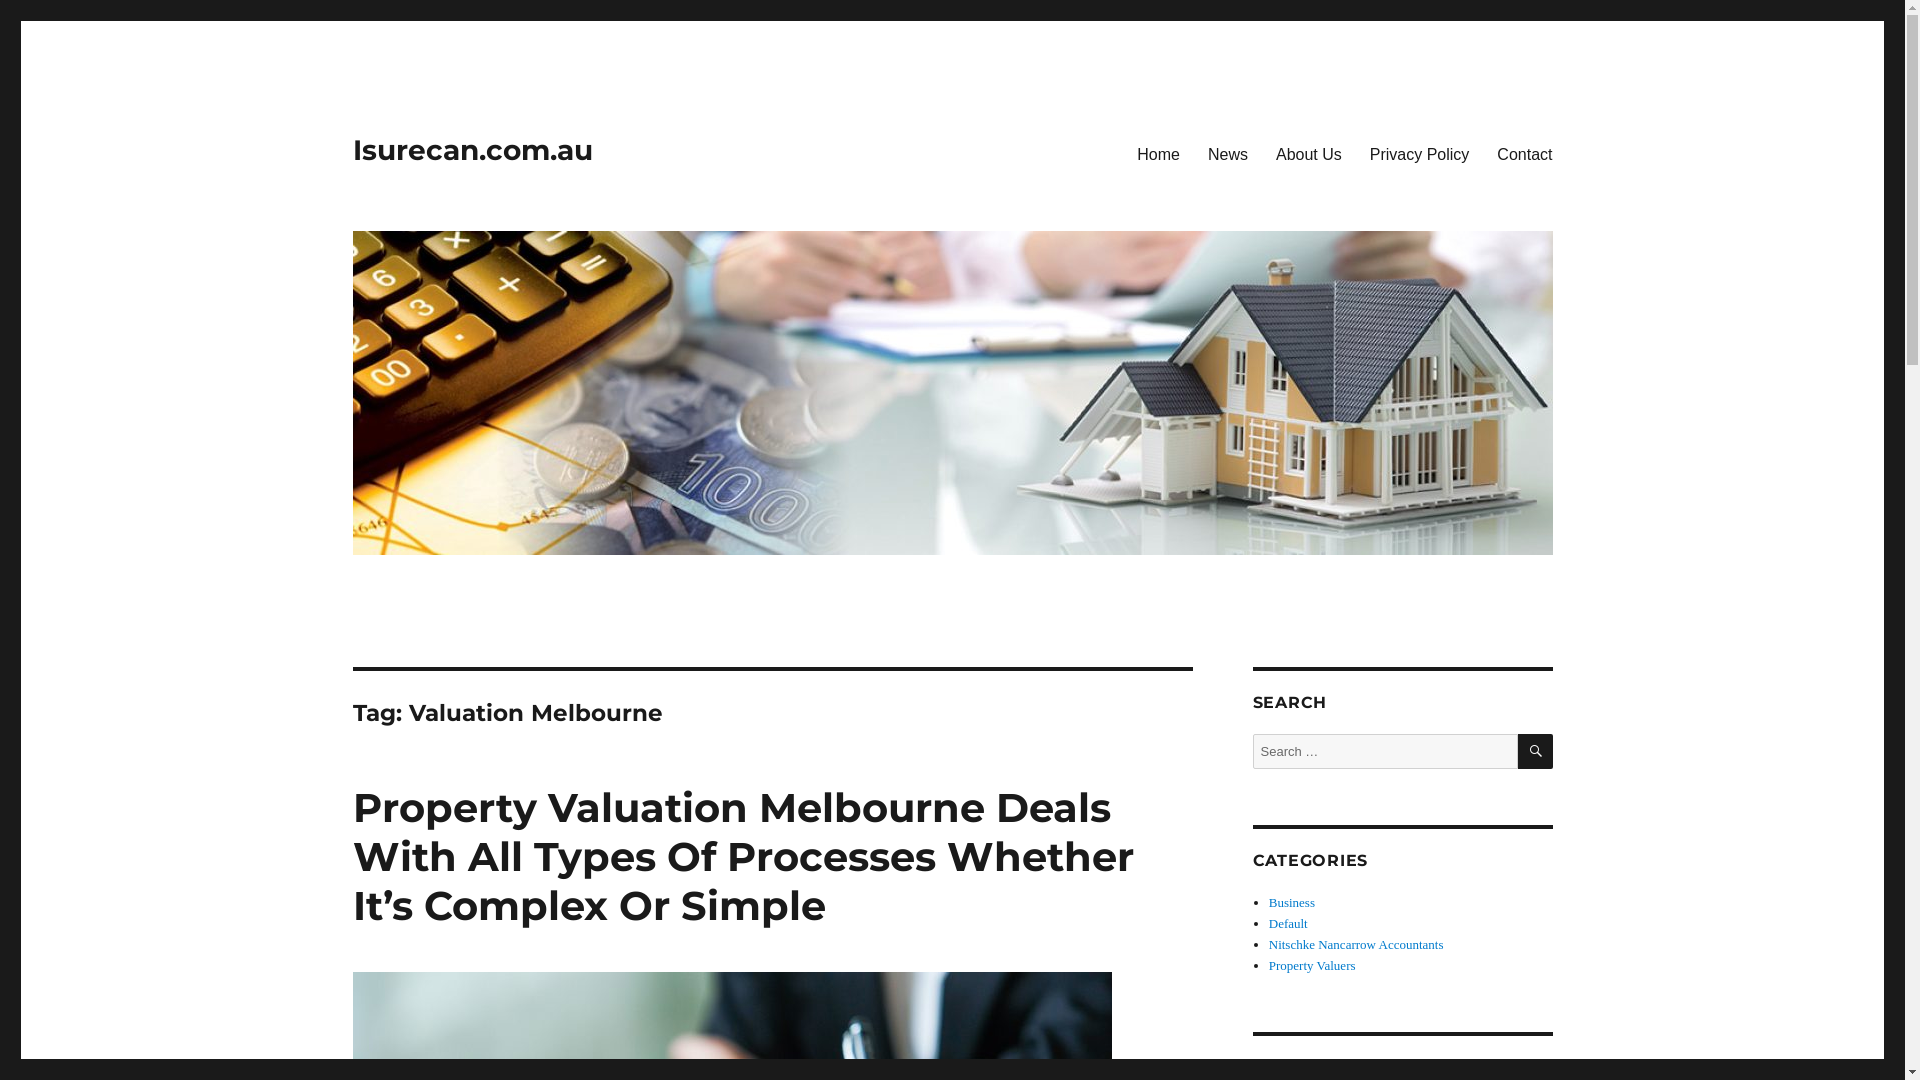  What do you see at coordinates (1356, 944) in the screenshot?
I see `Nitschke Nancarrow Accountants` at bounding box center [1356, 944].